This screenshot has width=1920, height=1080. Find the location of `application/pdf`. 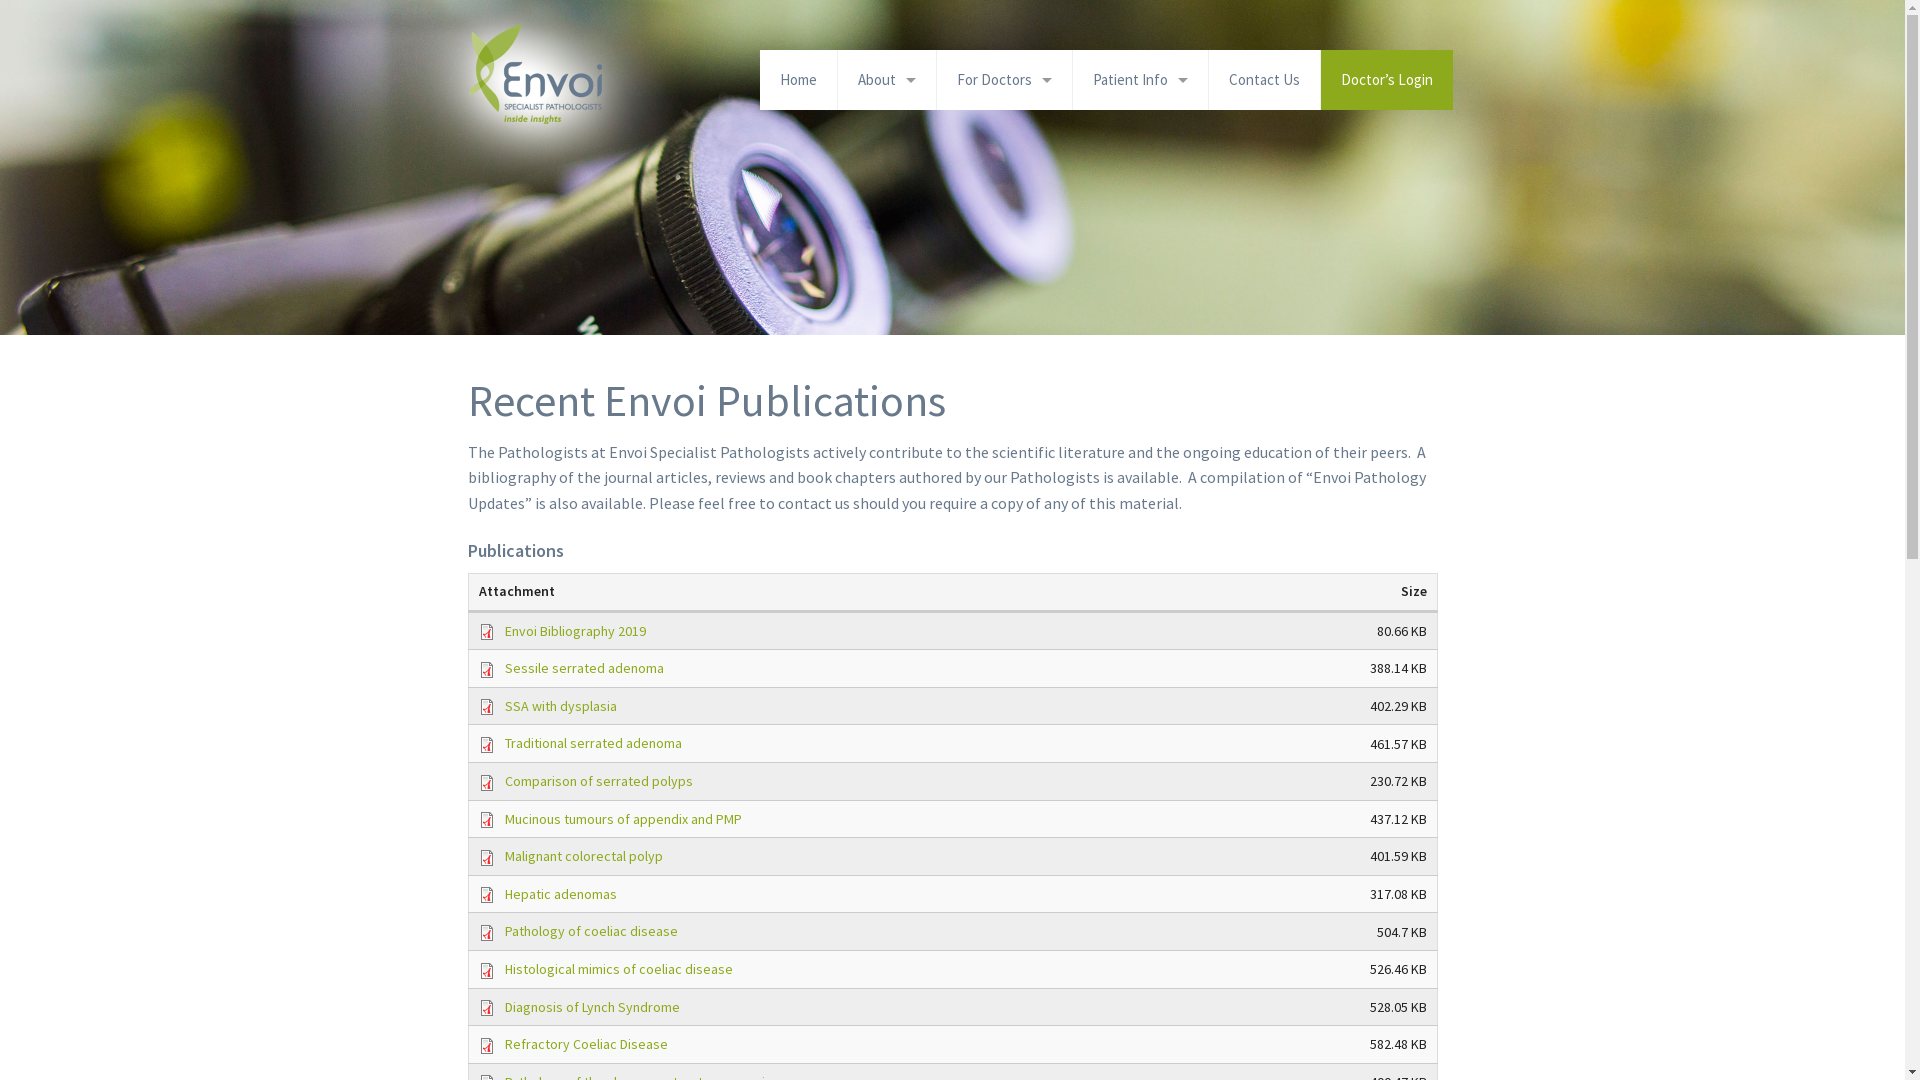

application/pdf is located at coordinates (490, 670).